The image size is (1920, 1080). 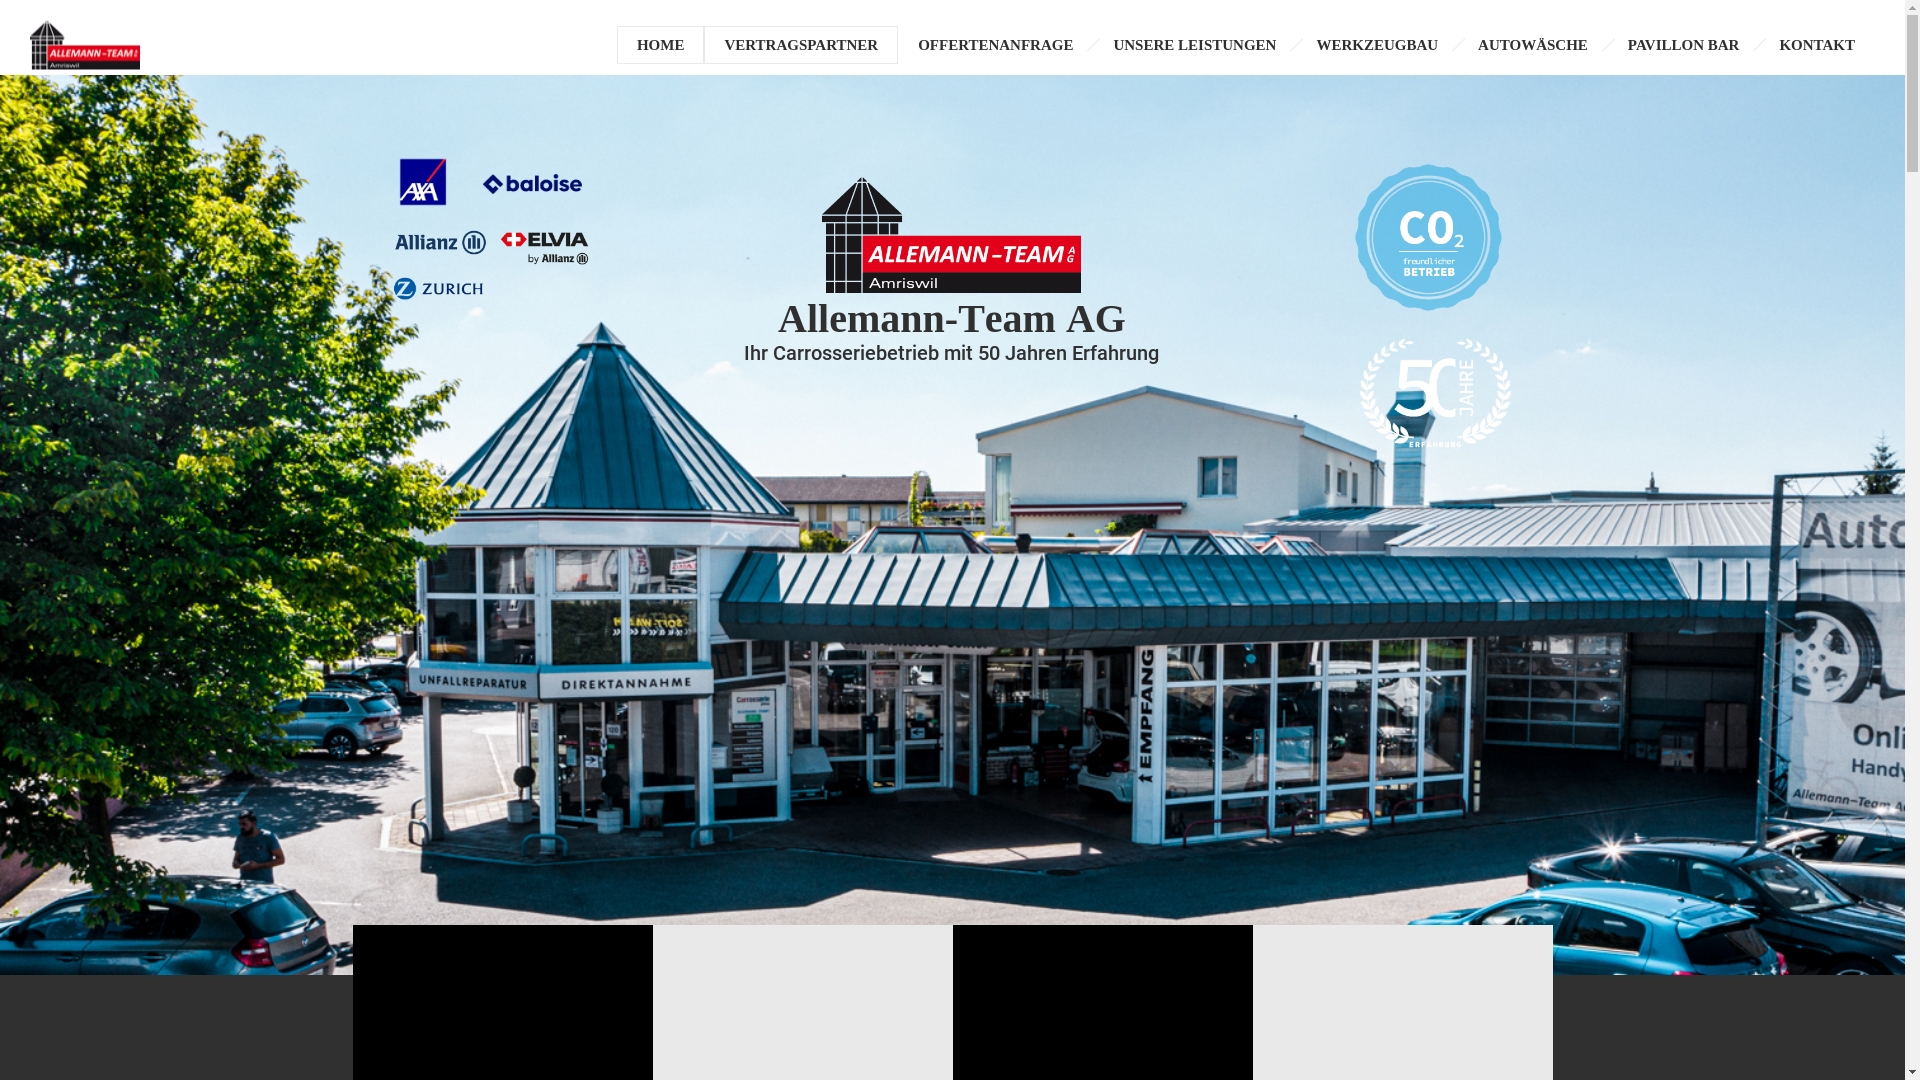 What do you see at coordinates (952, 881) in the screenshot?
I see `Facebook` at bounding box center [952, 881].